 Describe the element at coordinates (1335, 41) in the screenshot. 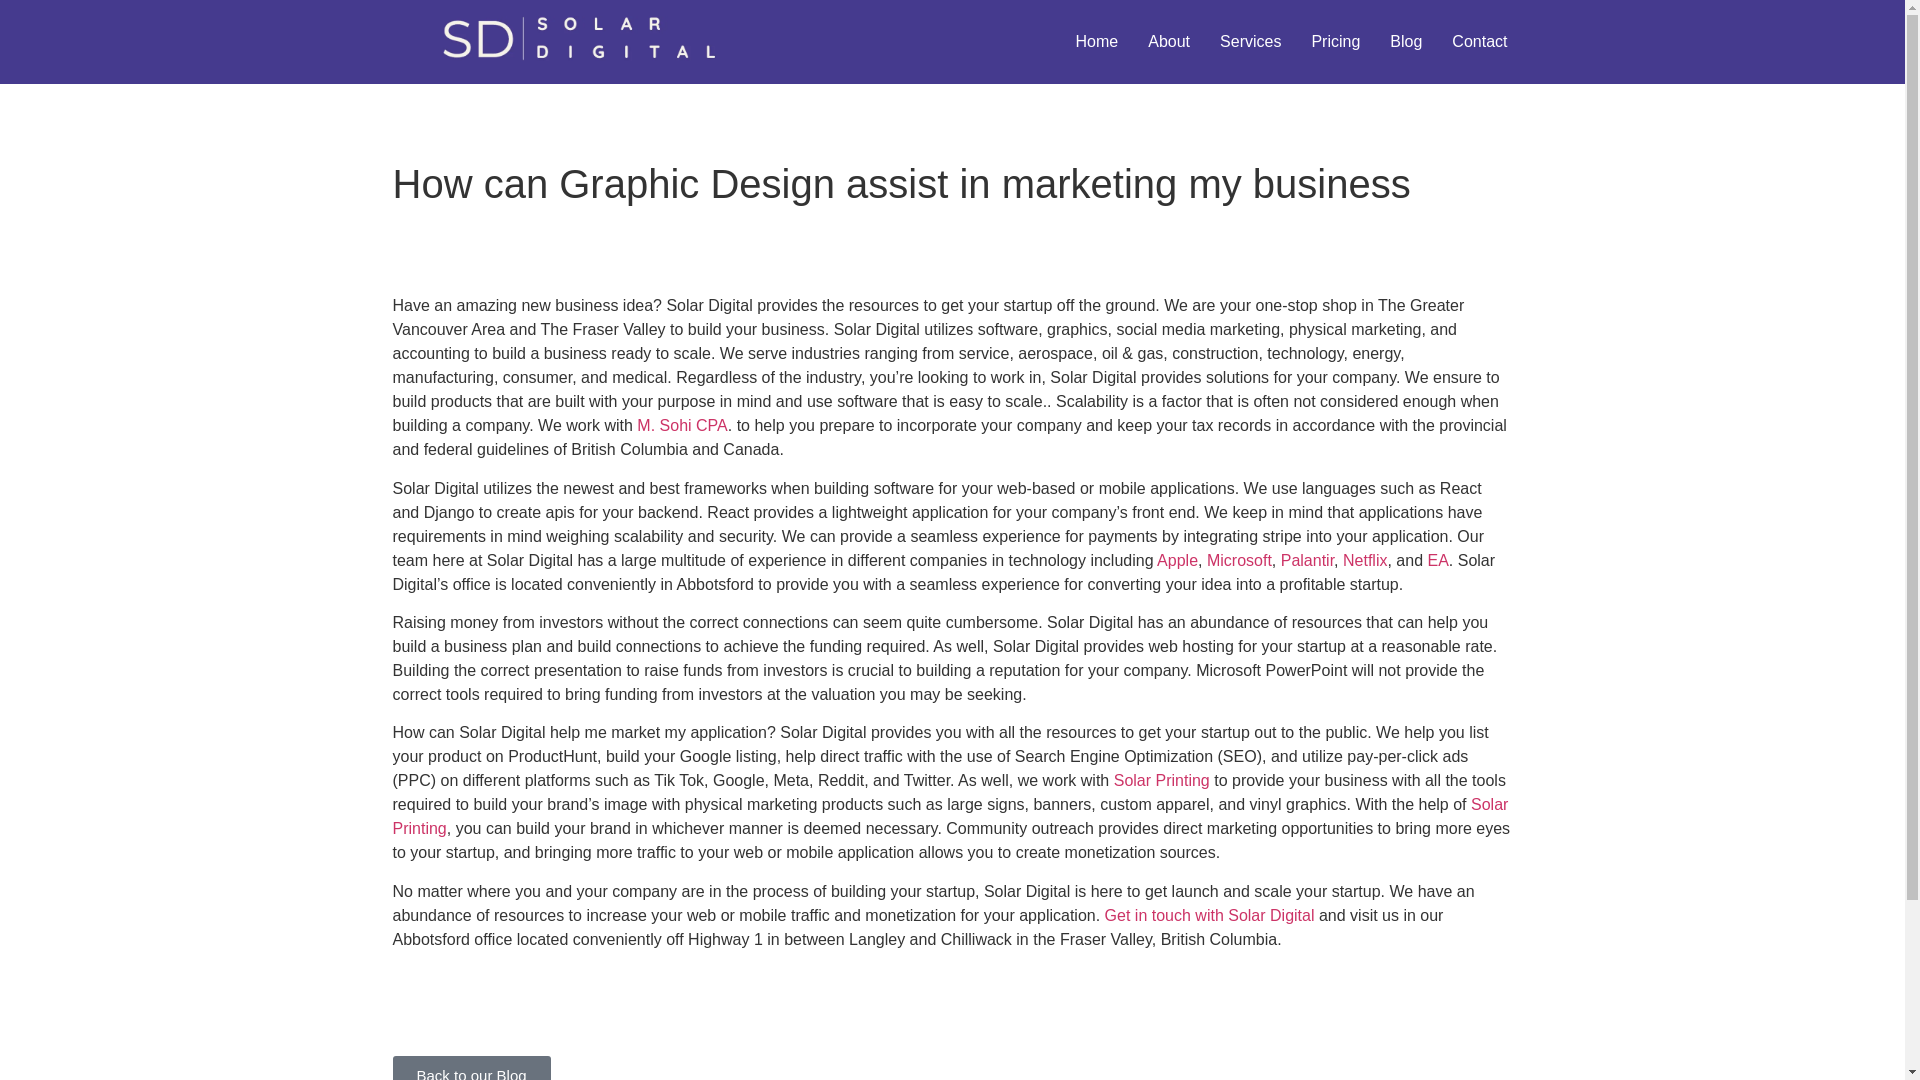

I see `Pricing` at that location.